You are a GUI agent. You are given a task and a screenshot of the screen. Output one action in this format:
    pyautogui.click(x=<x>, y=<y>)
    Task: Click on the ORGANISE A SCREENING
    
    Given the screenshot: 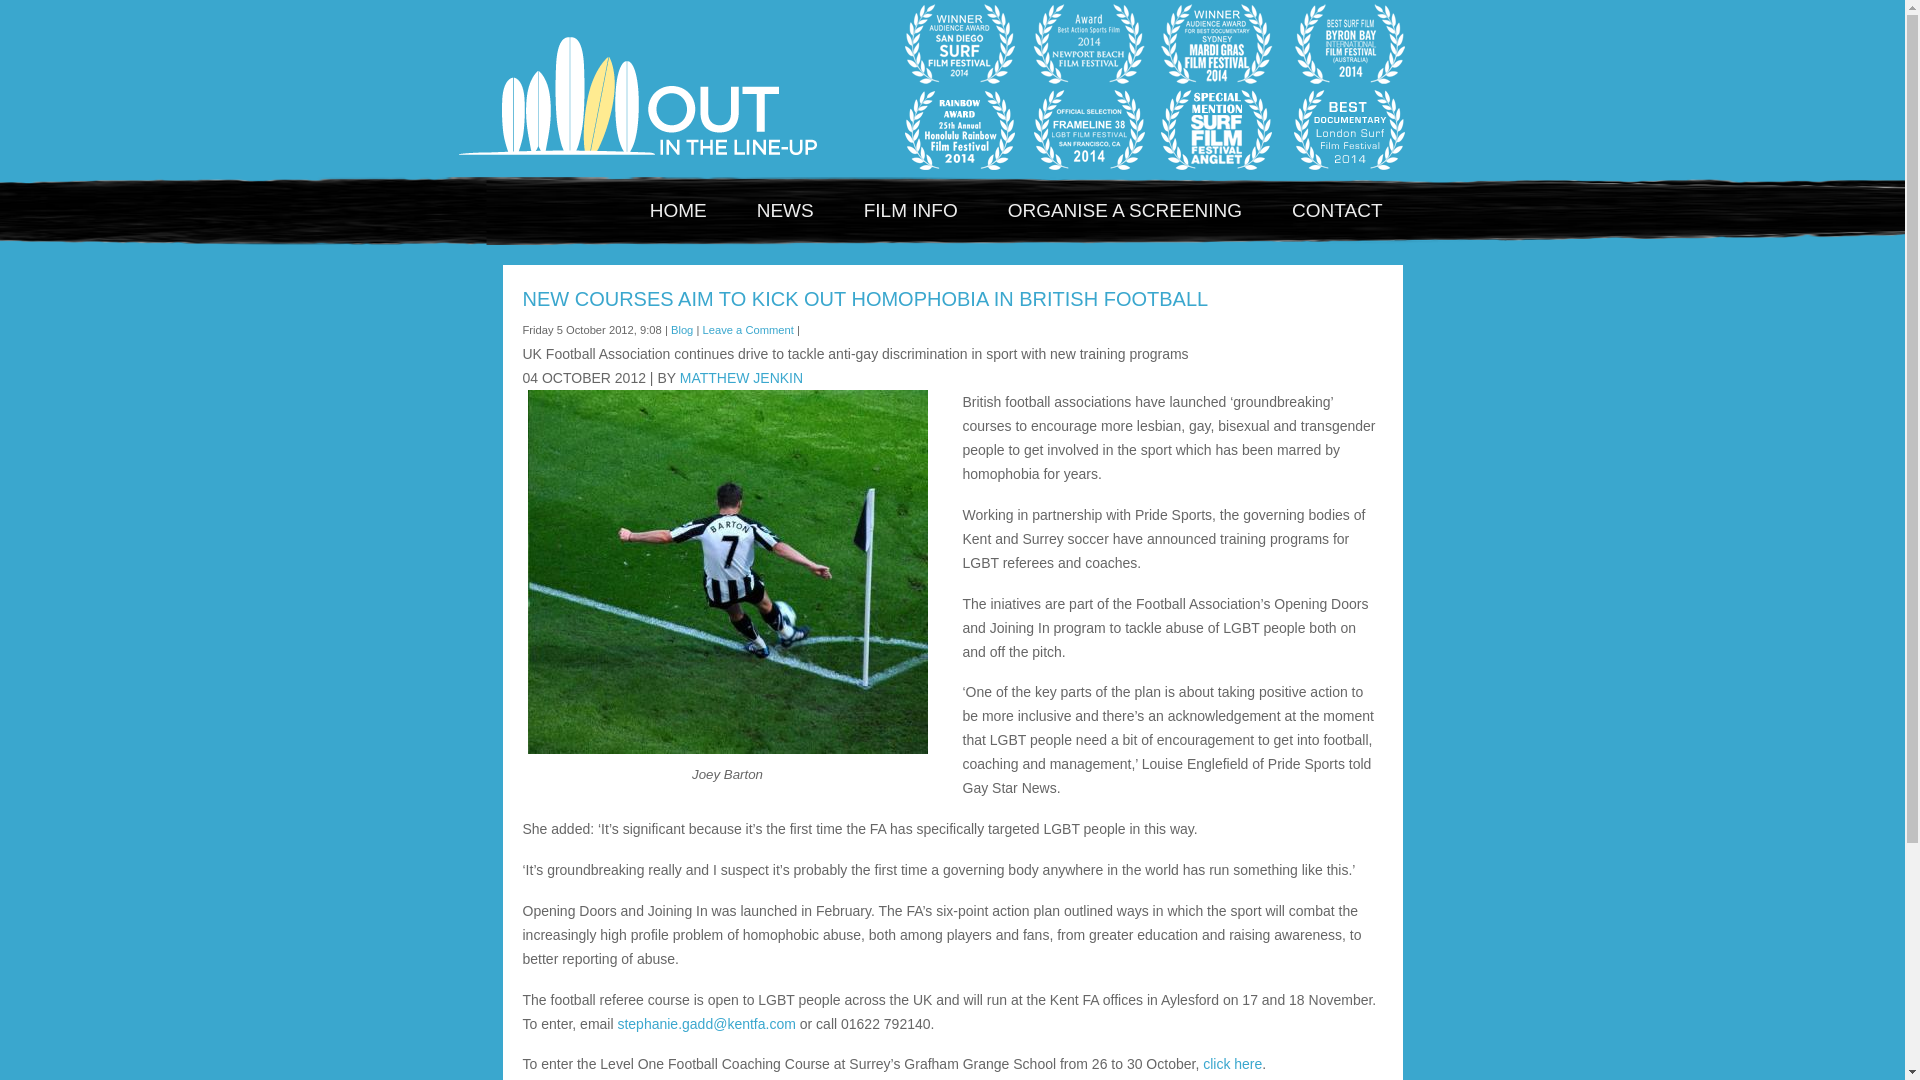 What is the action you would take?
    pyautogui.click(x=1124, y=210)
    